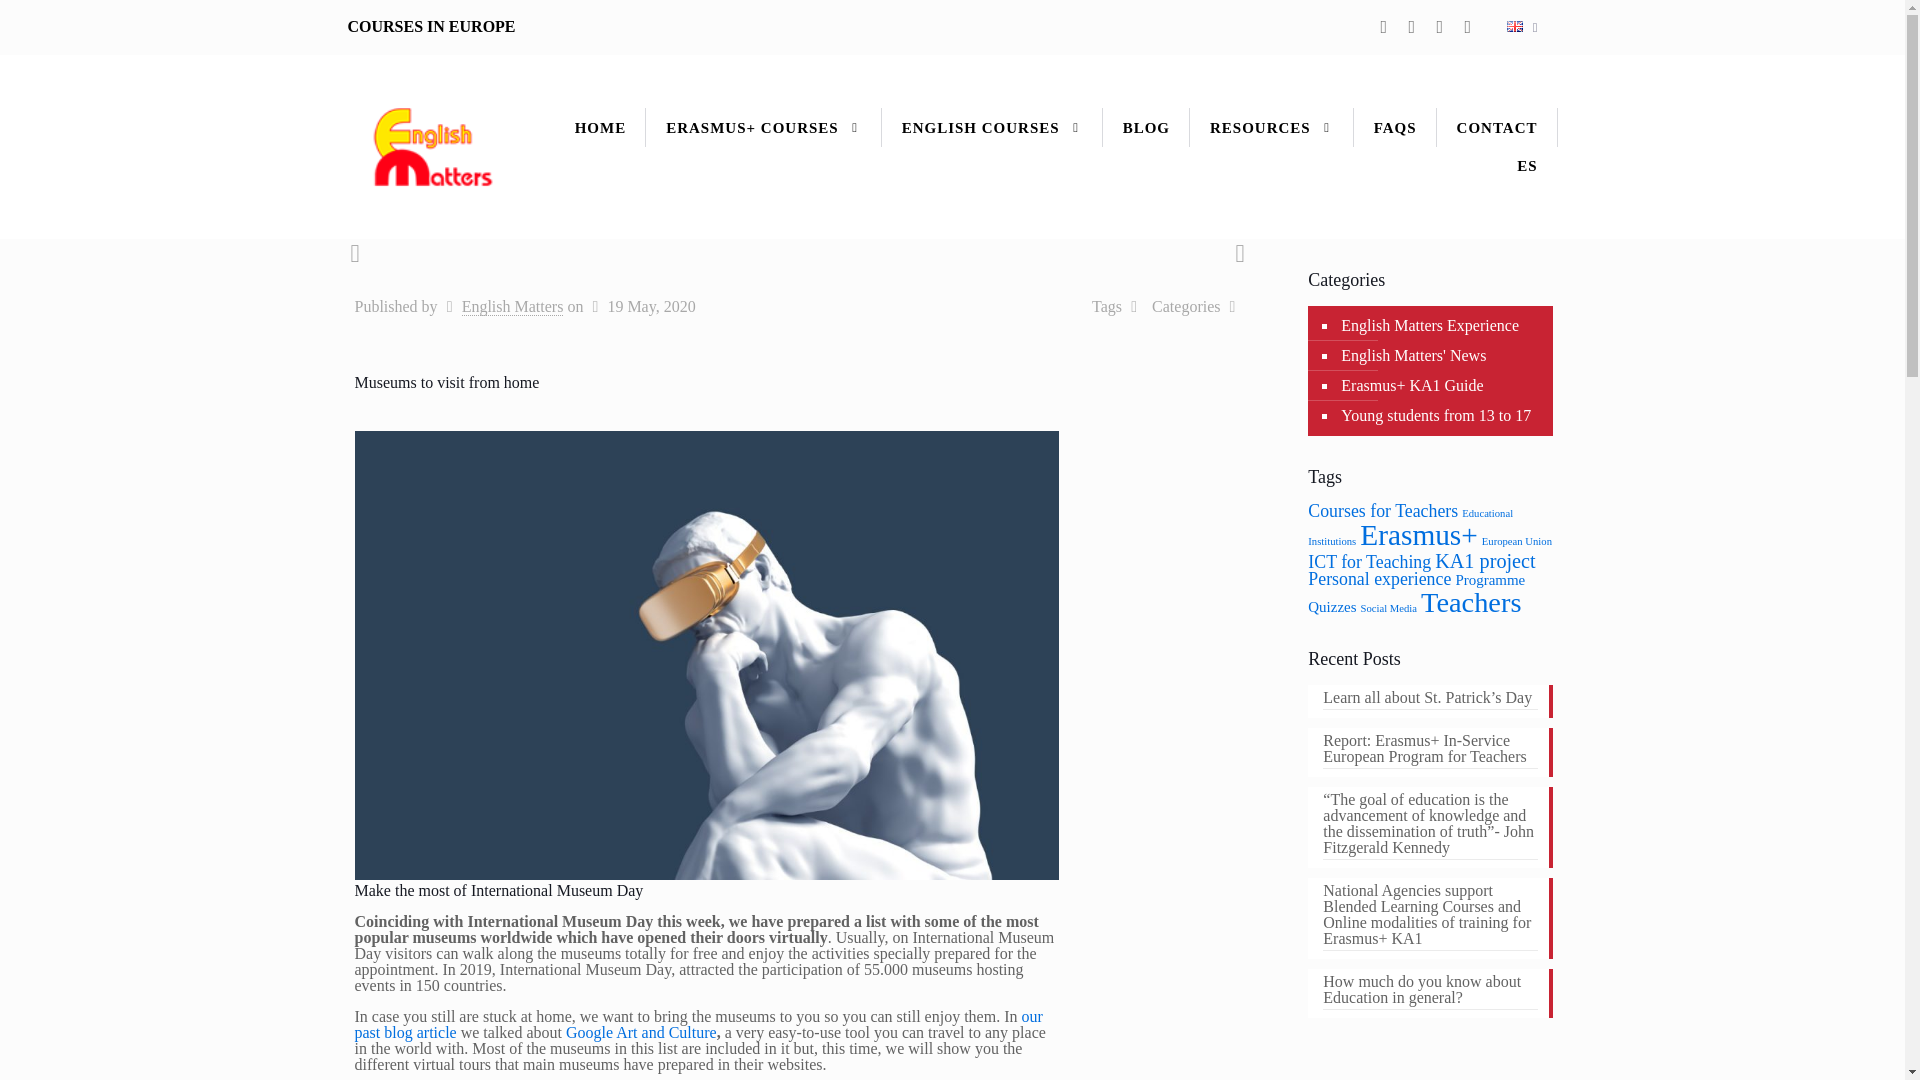 Image resolution: width=1920 pixels, height=1080 pixels. What do you see at coordinates (992, 127) in the screenshot?
I see `ENGLISH COURSES` at bounding box center [992, 127].